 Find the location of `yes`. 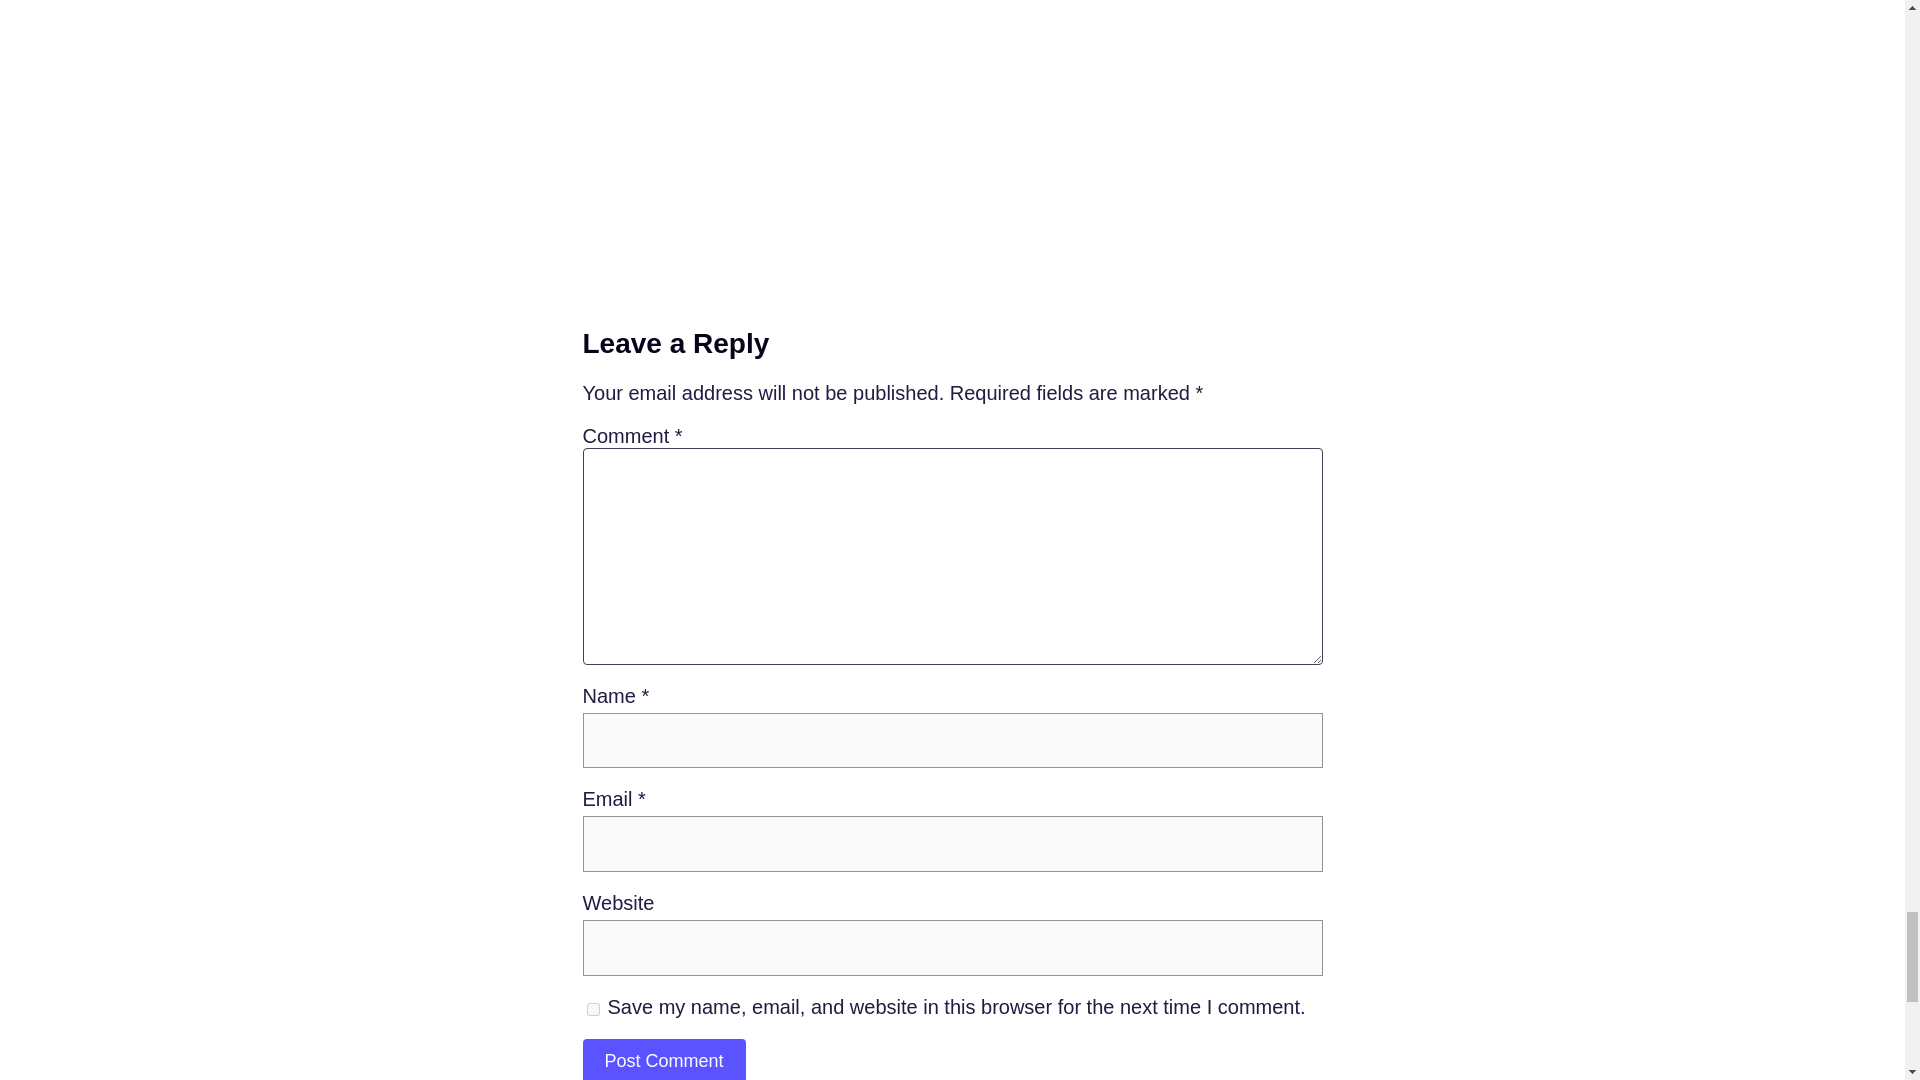

yes is located at coordinates (592, 1010).